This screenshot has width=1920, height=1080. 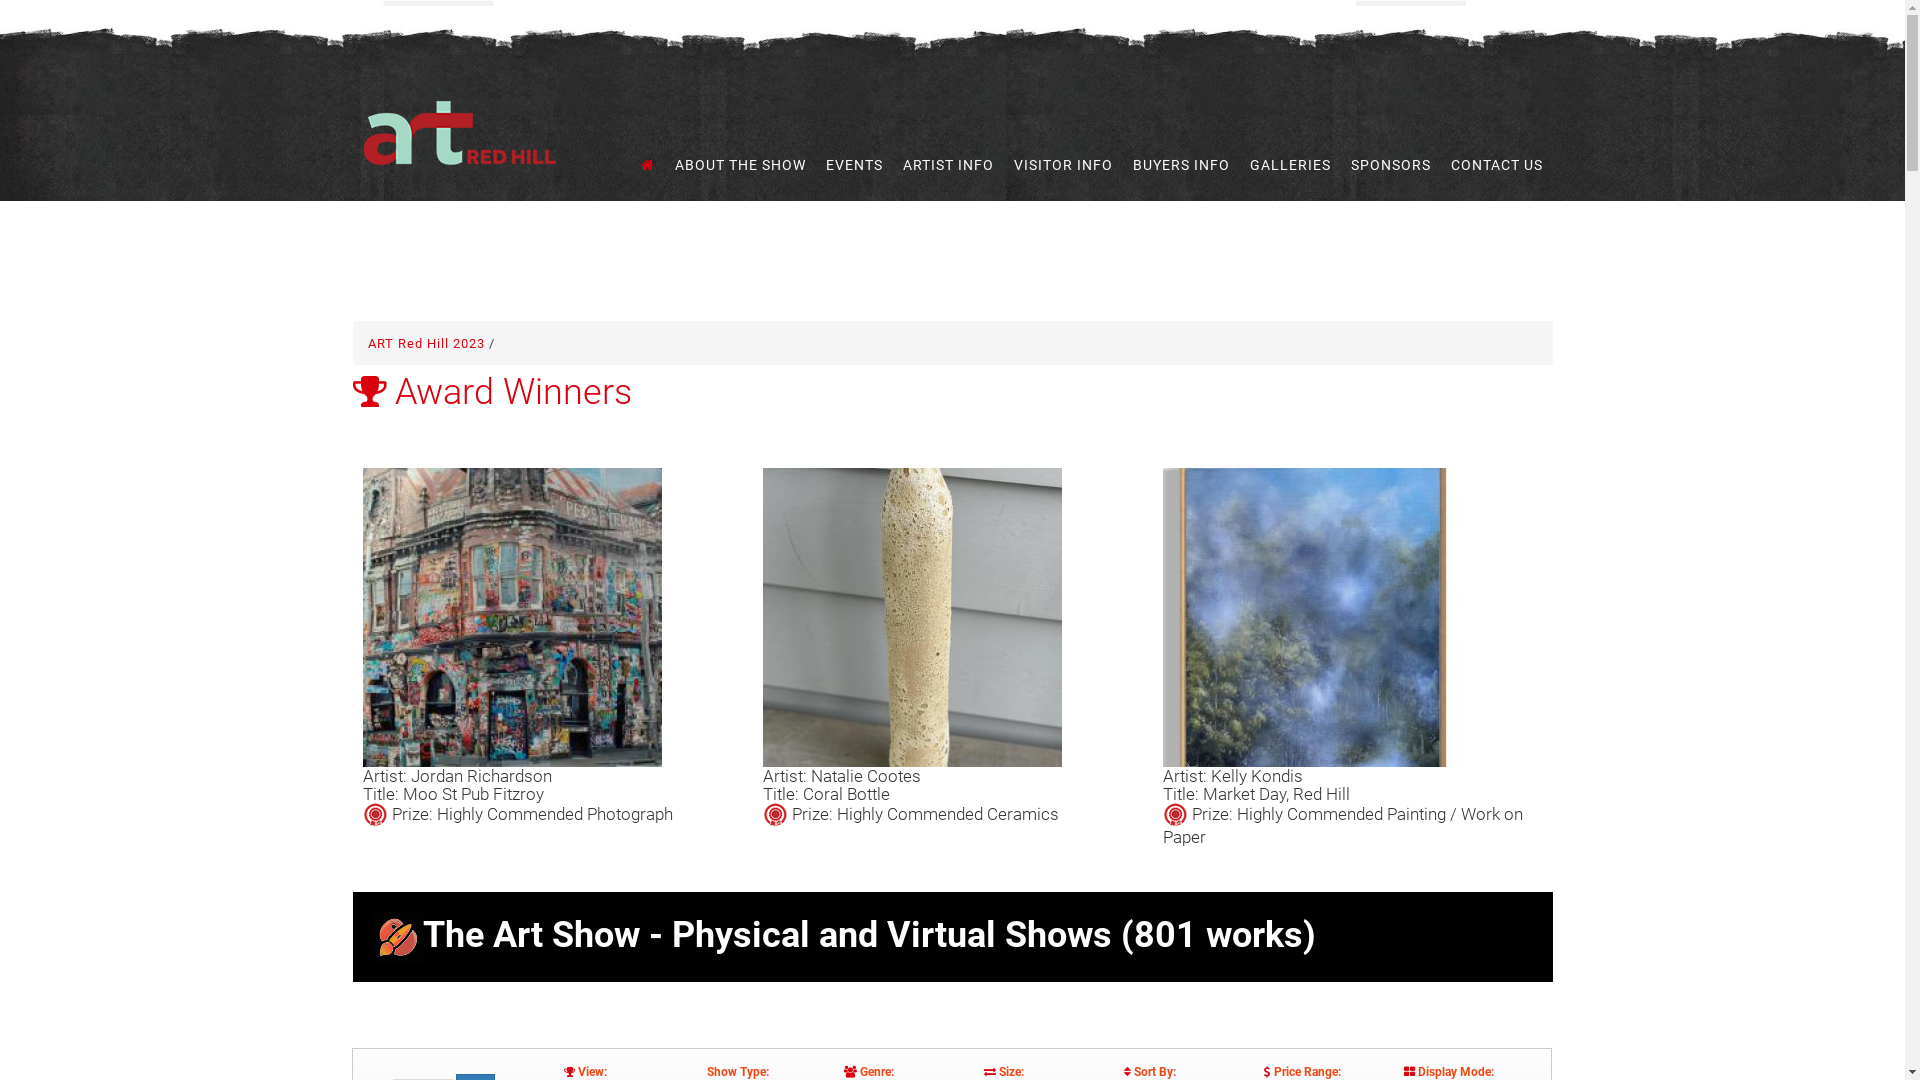 I want to click on BUYERS INFO, so click(x=1182, y=166).